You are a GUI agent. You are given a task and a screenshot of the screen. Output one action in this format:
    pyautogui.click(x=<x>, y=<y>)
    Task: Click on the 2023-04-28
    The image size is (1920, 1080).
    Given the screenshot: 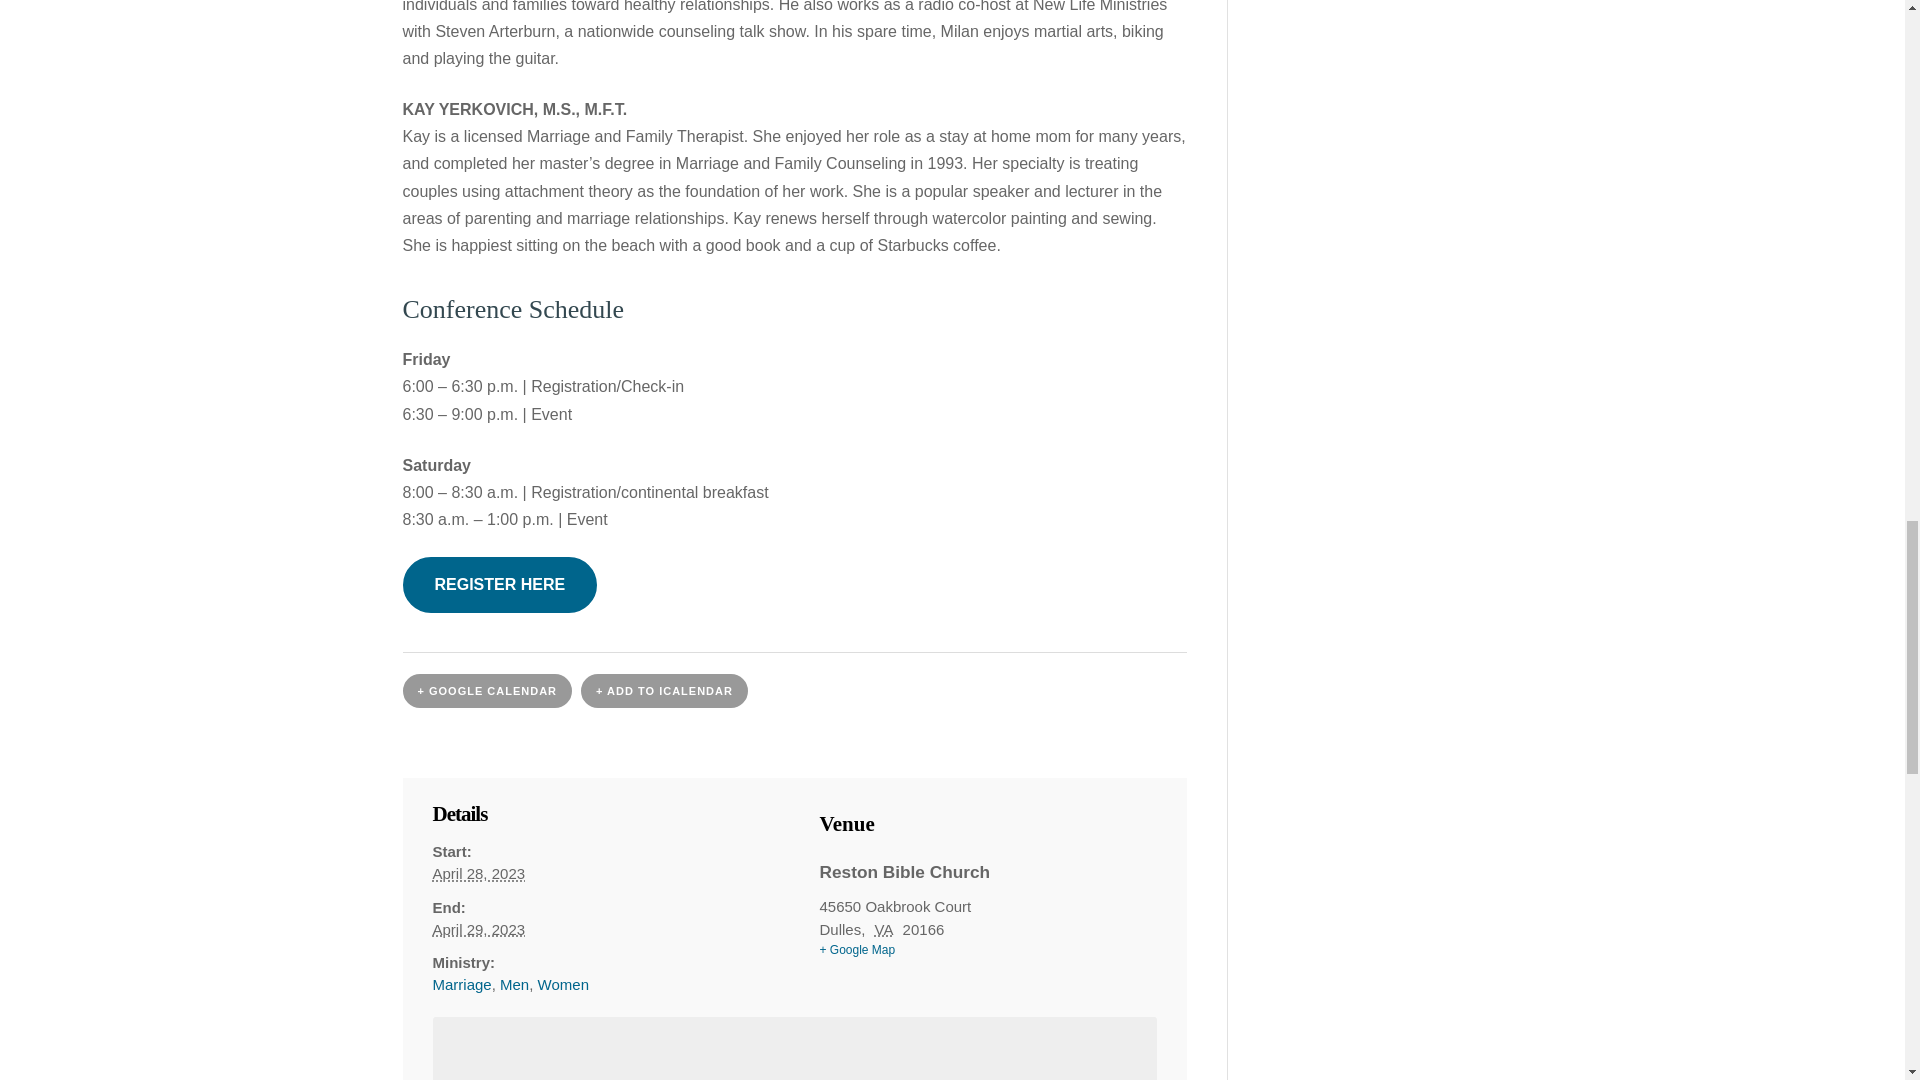 What is the action you would take?
    pyautogui.click(x=478, y=874)
    